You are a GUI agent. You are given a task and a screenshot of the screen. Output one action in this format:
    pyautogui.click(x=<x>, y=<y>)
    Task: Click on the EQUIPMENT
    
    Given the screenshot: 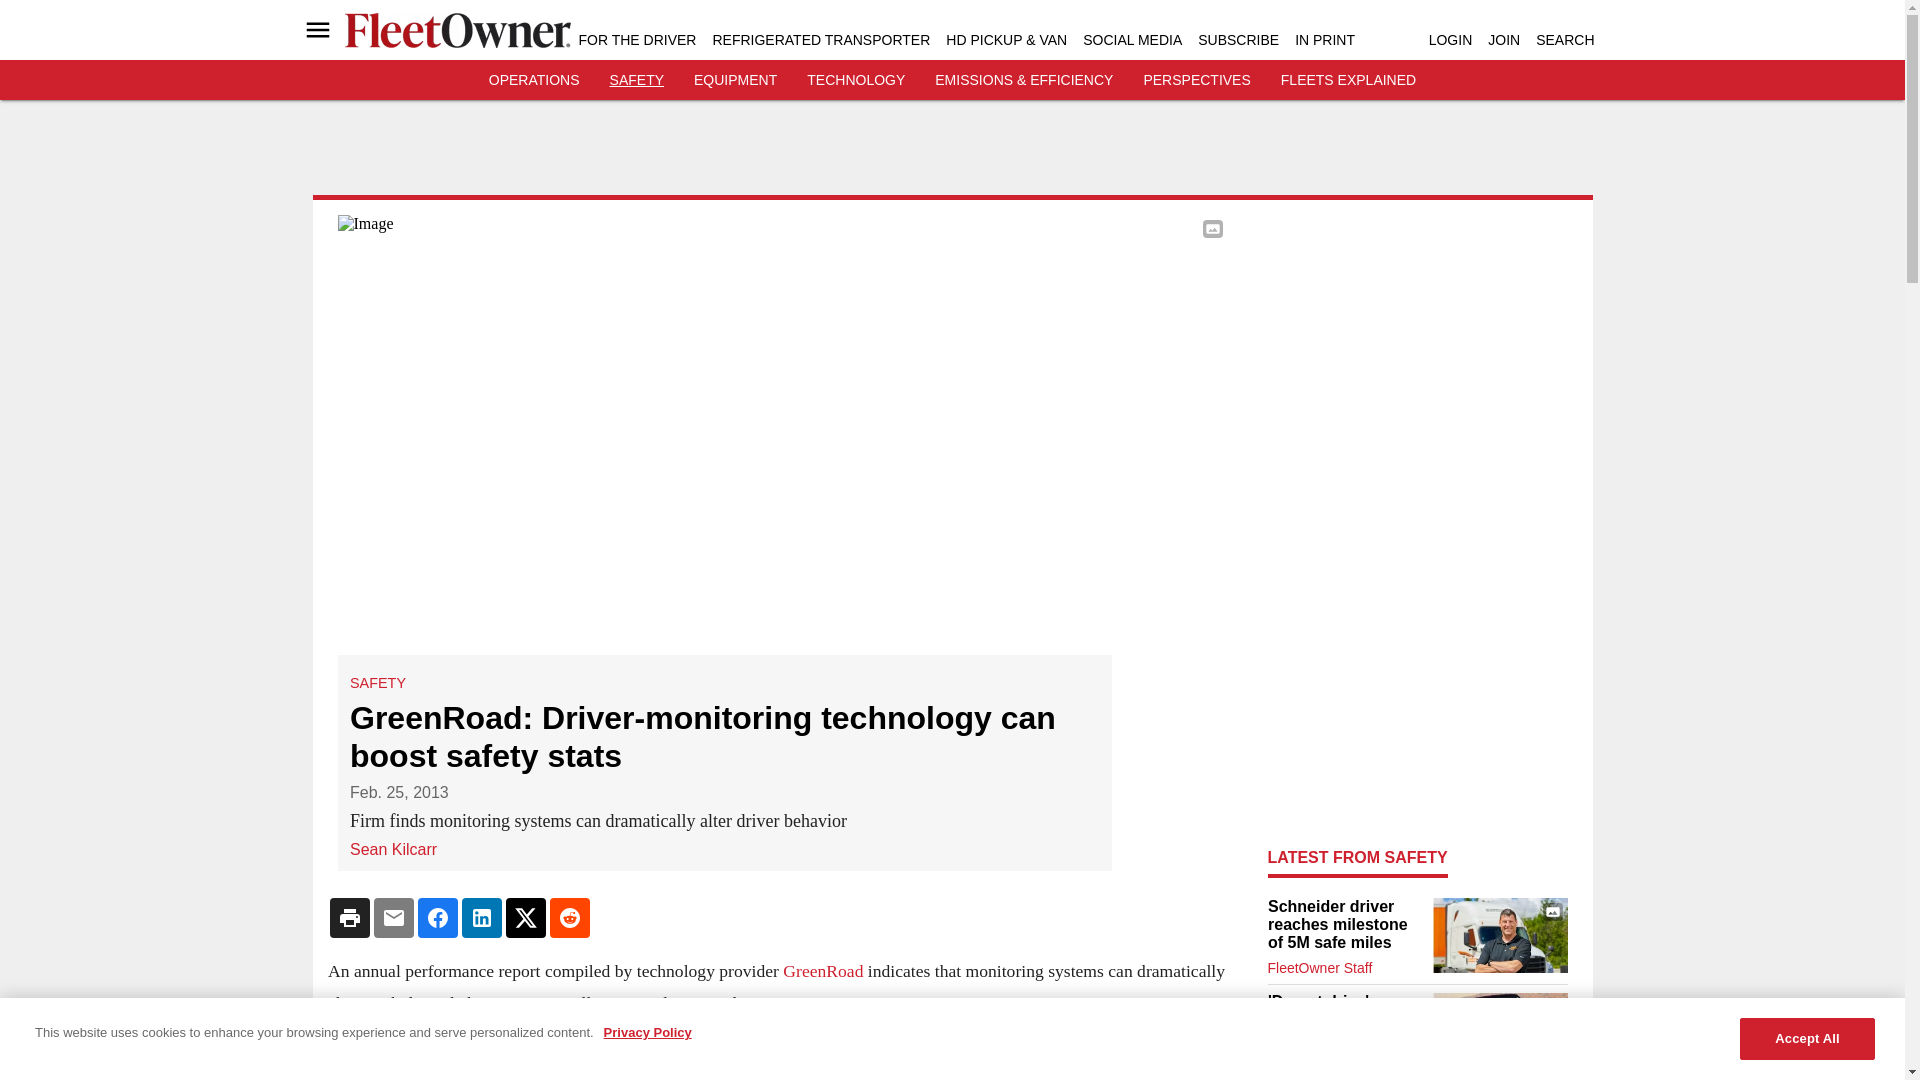 What is the action you would take?
    pyautogui.click(x=735, y=80)
    